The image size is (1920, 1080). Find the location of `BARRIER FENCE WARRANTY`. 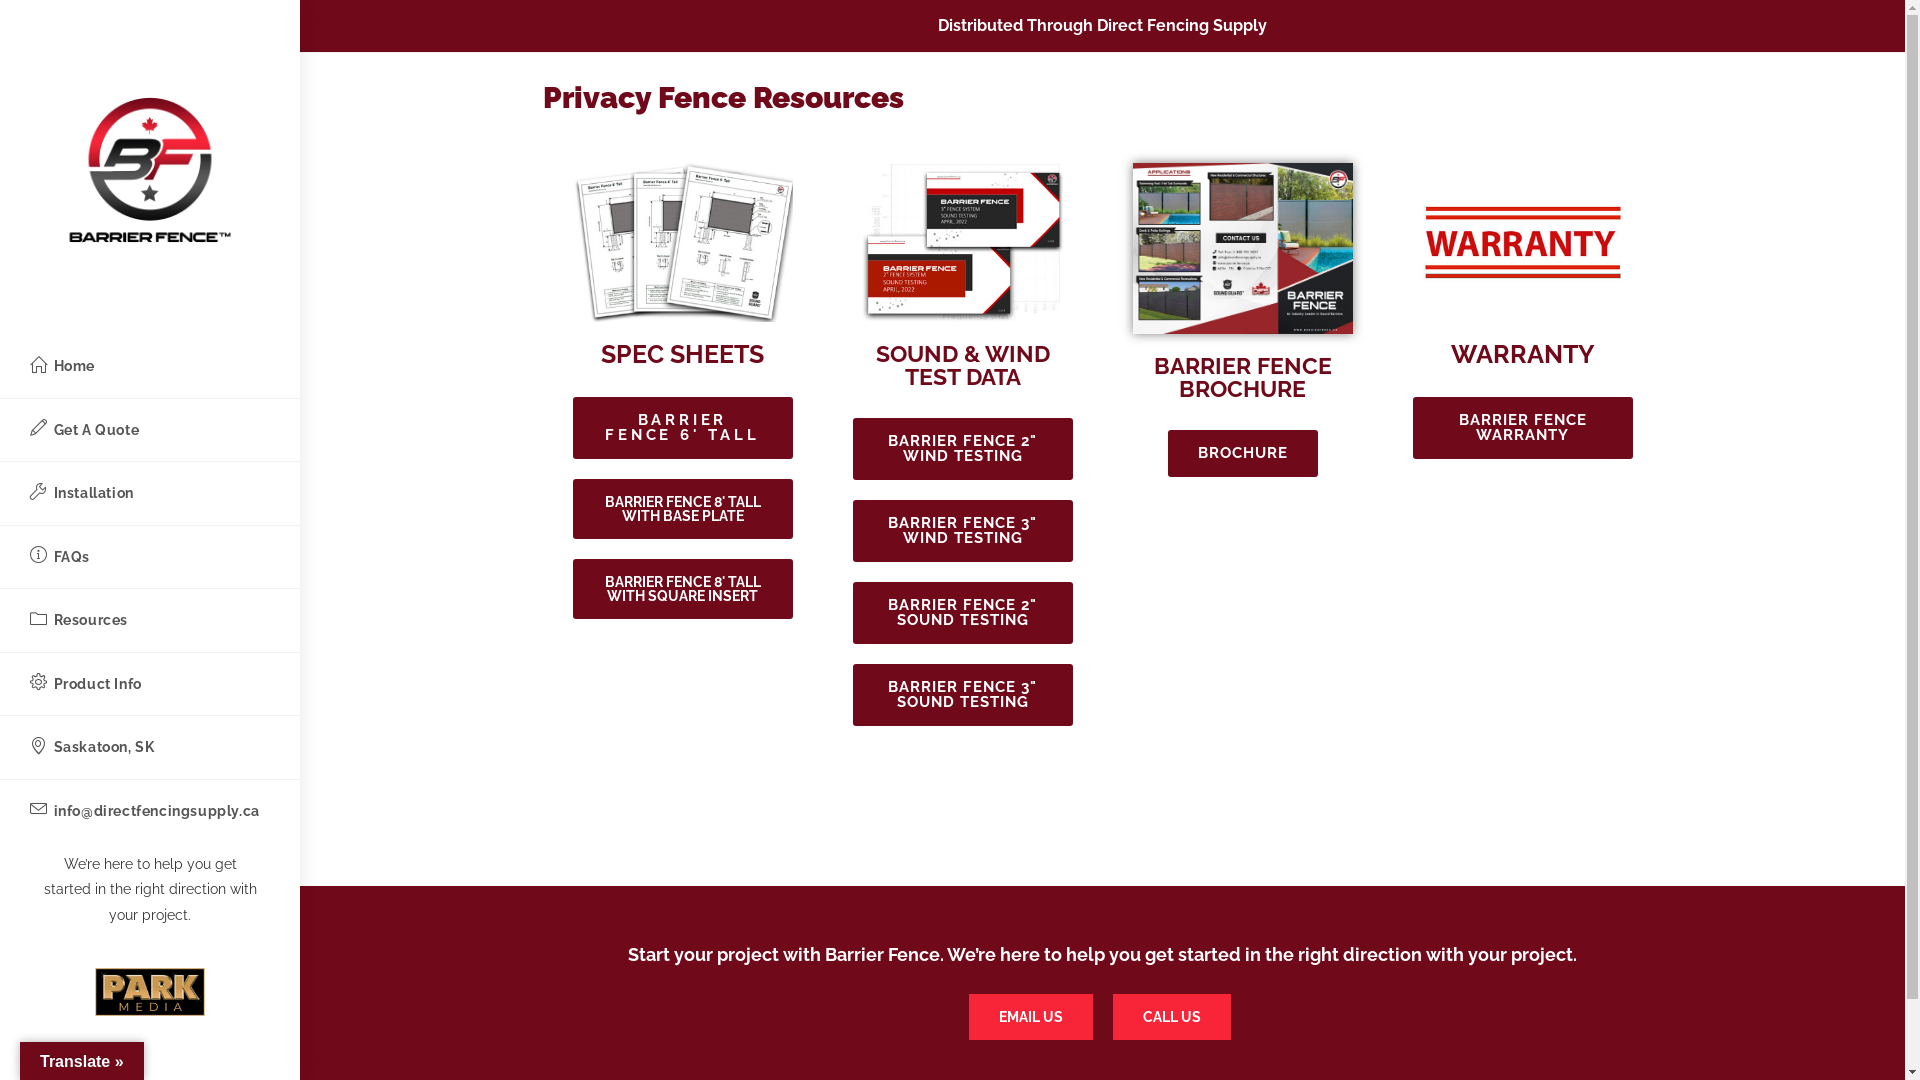

BARRIER FENCE WARRANTY is located at coordinates (1522, 428).